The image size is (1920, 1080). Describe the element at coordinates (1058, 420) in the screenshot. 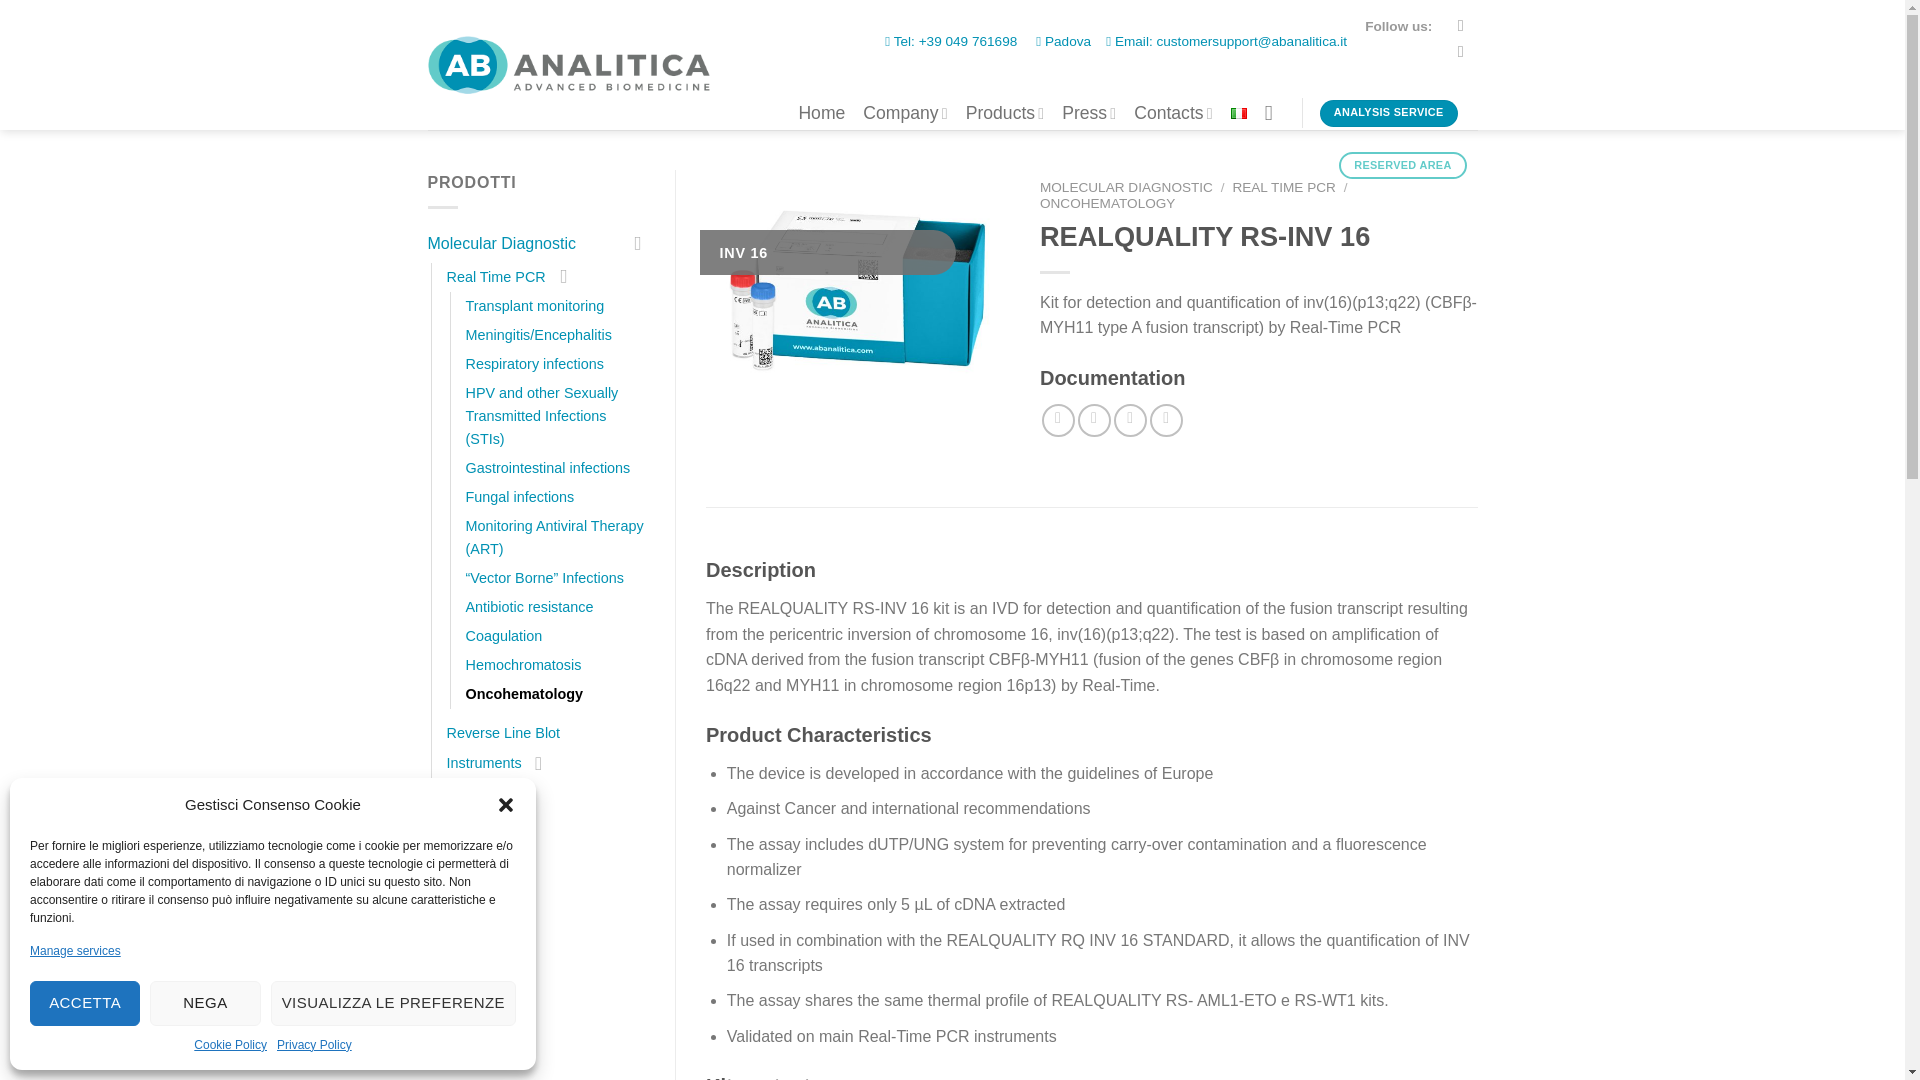

I see `Share on Facebook` at that location.